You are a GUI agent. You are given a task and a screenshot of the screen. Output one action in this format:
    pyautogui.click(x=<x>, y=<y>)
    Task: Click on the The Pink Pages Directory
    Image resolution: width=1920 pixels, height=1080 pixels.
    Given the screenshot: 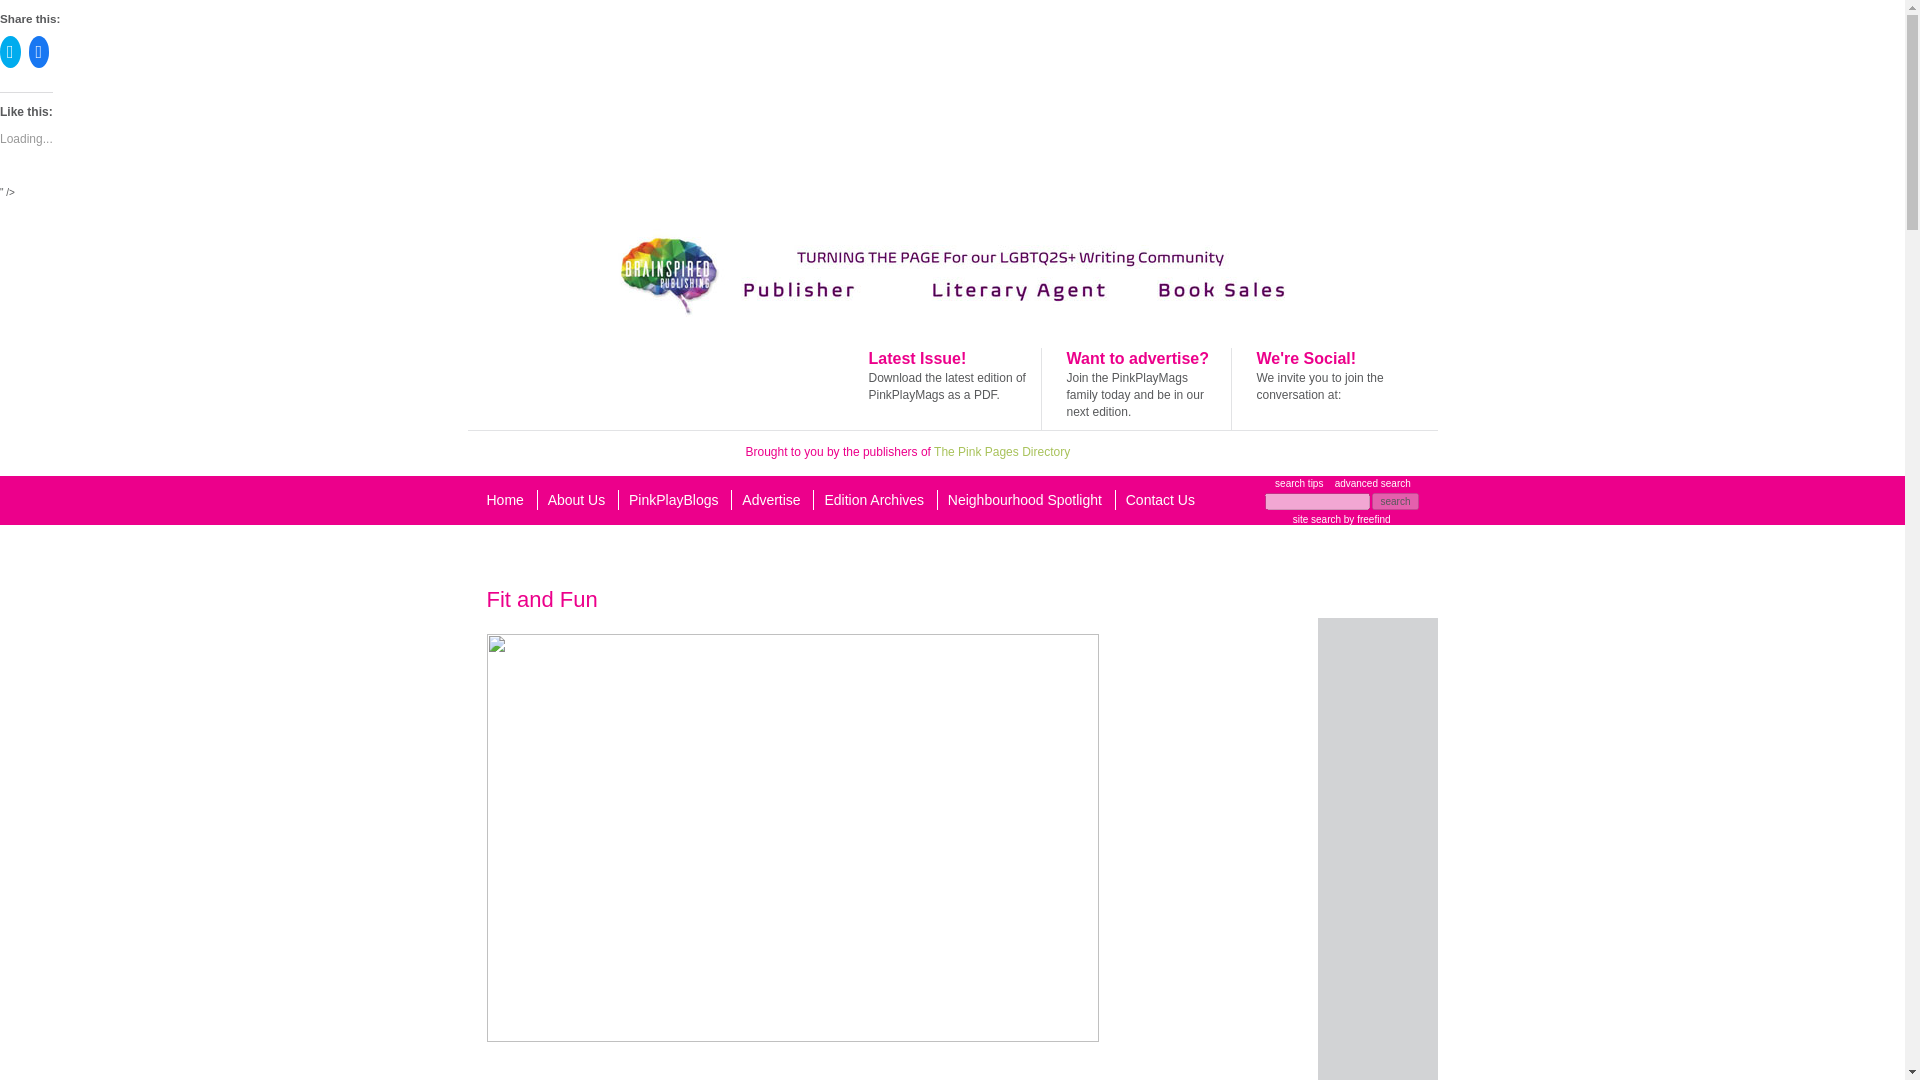 What is the action you would take?
    pyautogui.click(x=1001, y=452)
    